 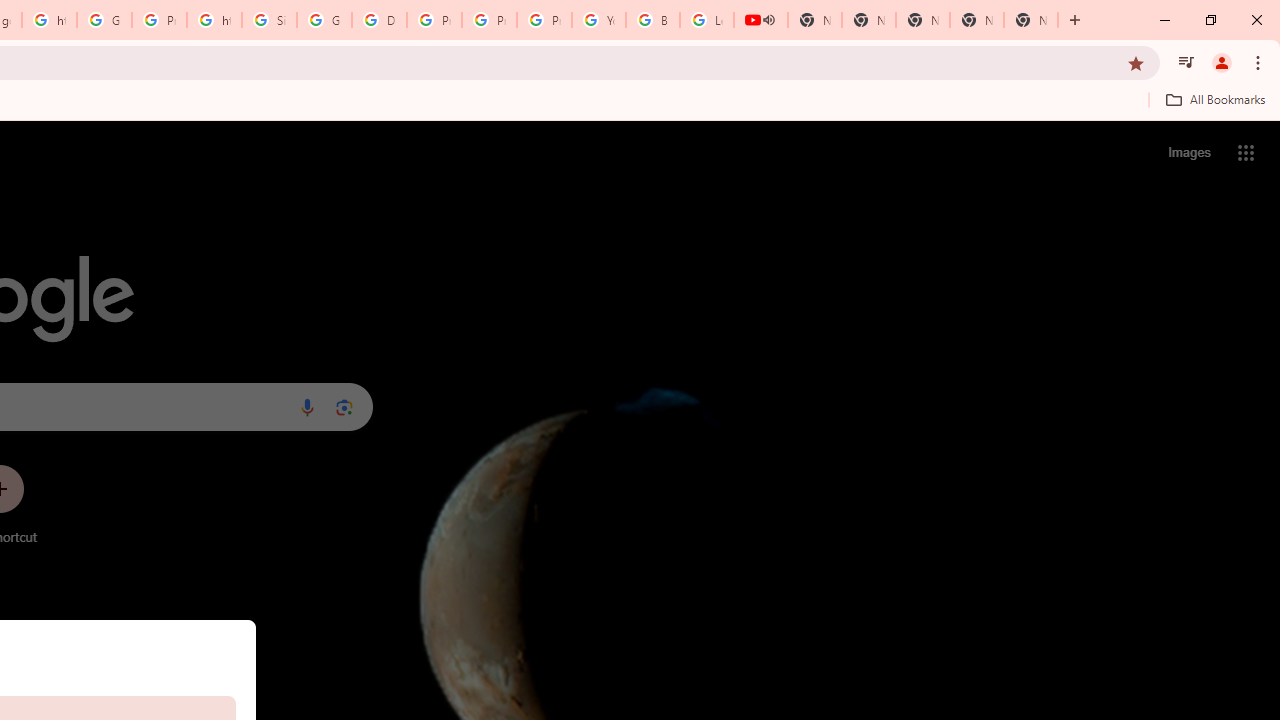 What do you see at coordinates (598, 20) in the screenshot?
I see `YouTube` at bounding box center [598, 20].